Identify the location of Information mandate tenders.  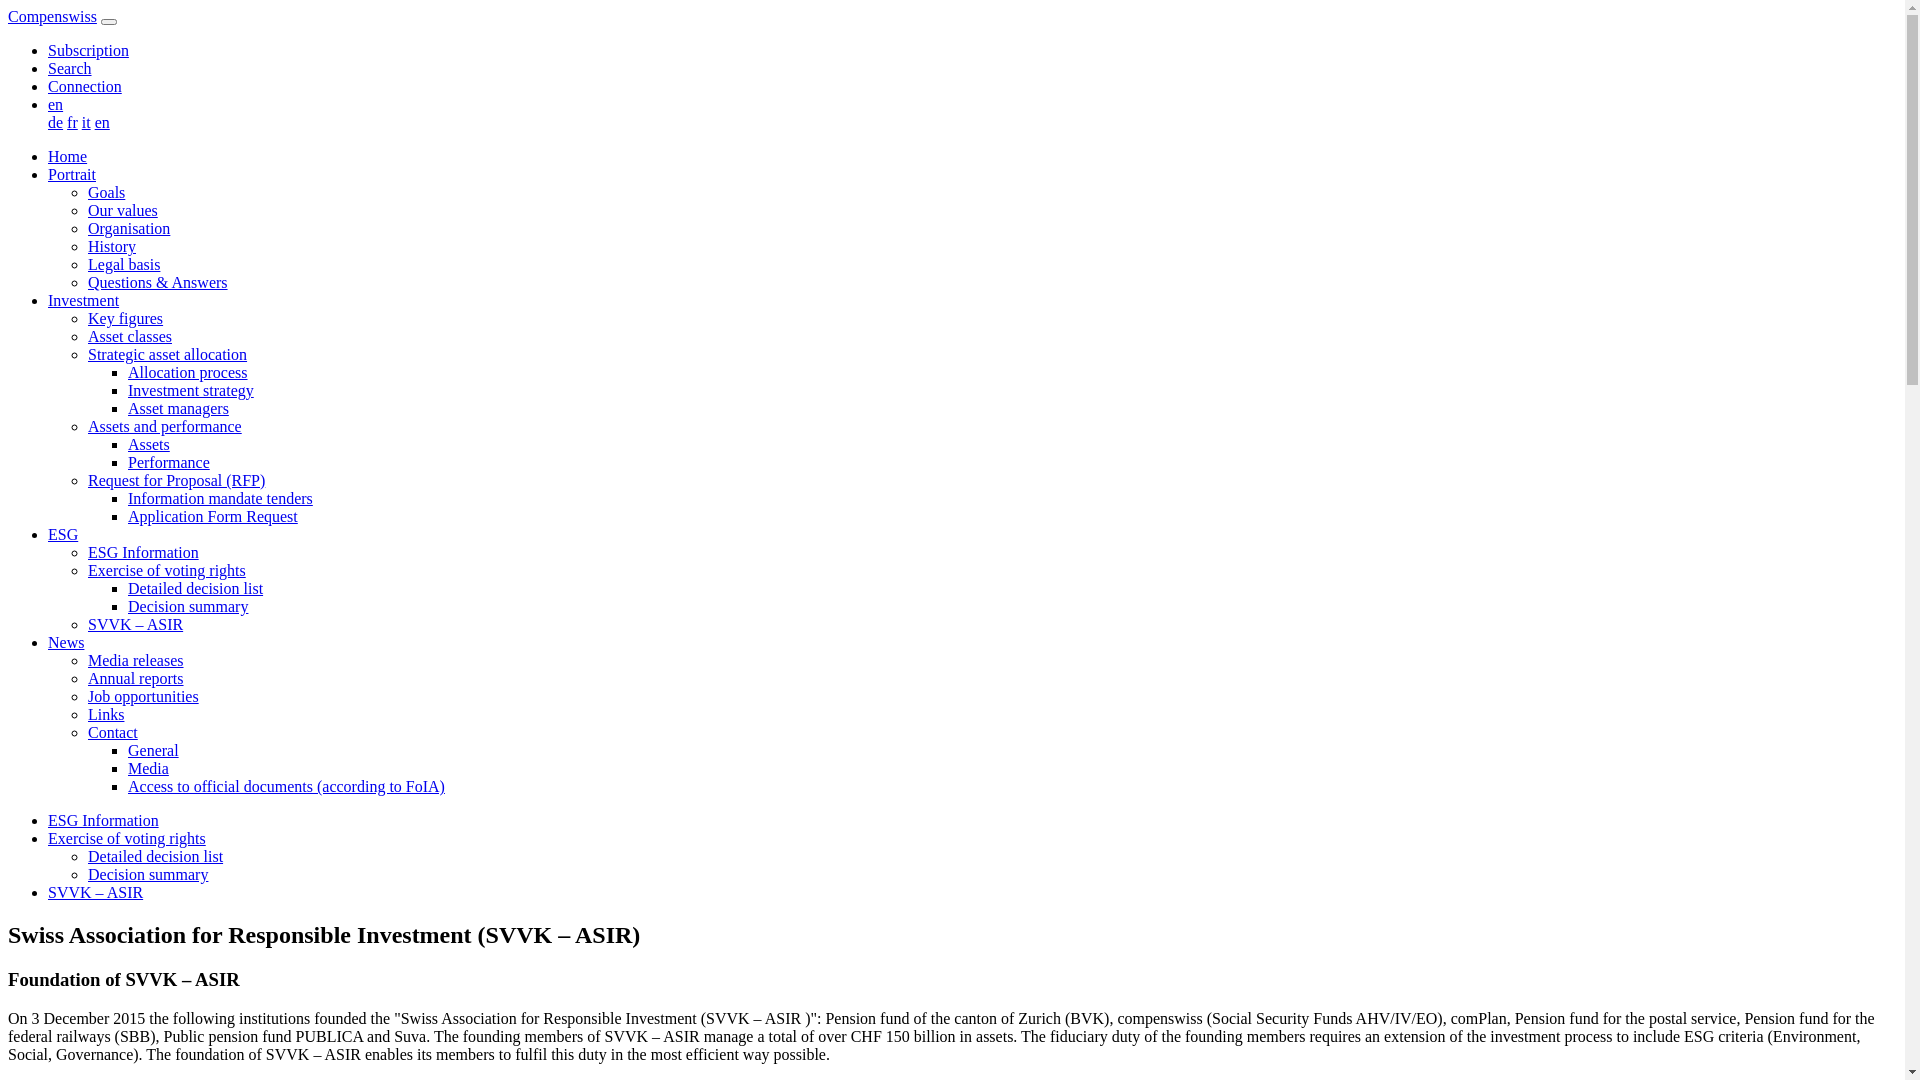
(220, 498).